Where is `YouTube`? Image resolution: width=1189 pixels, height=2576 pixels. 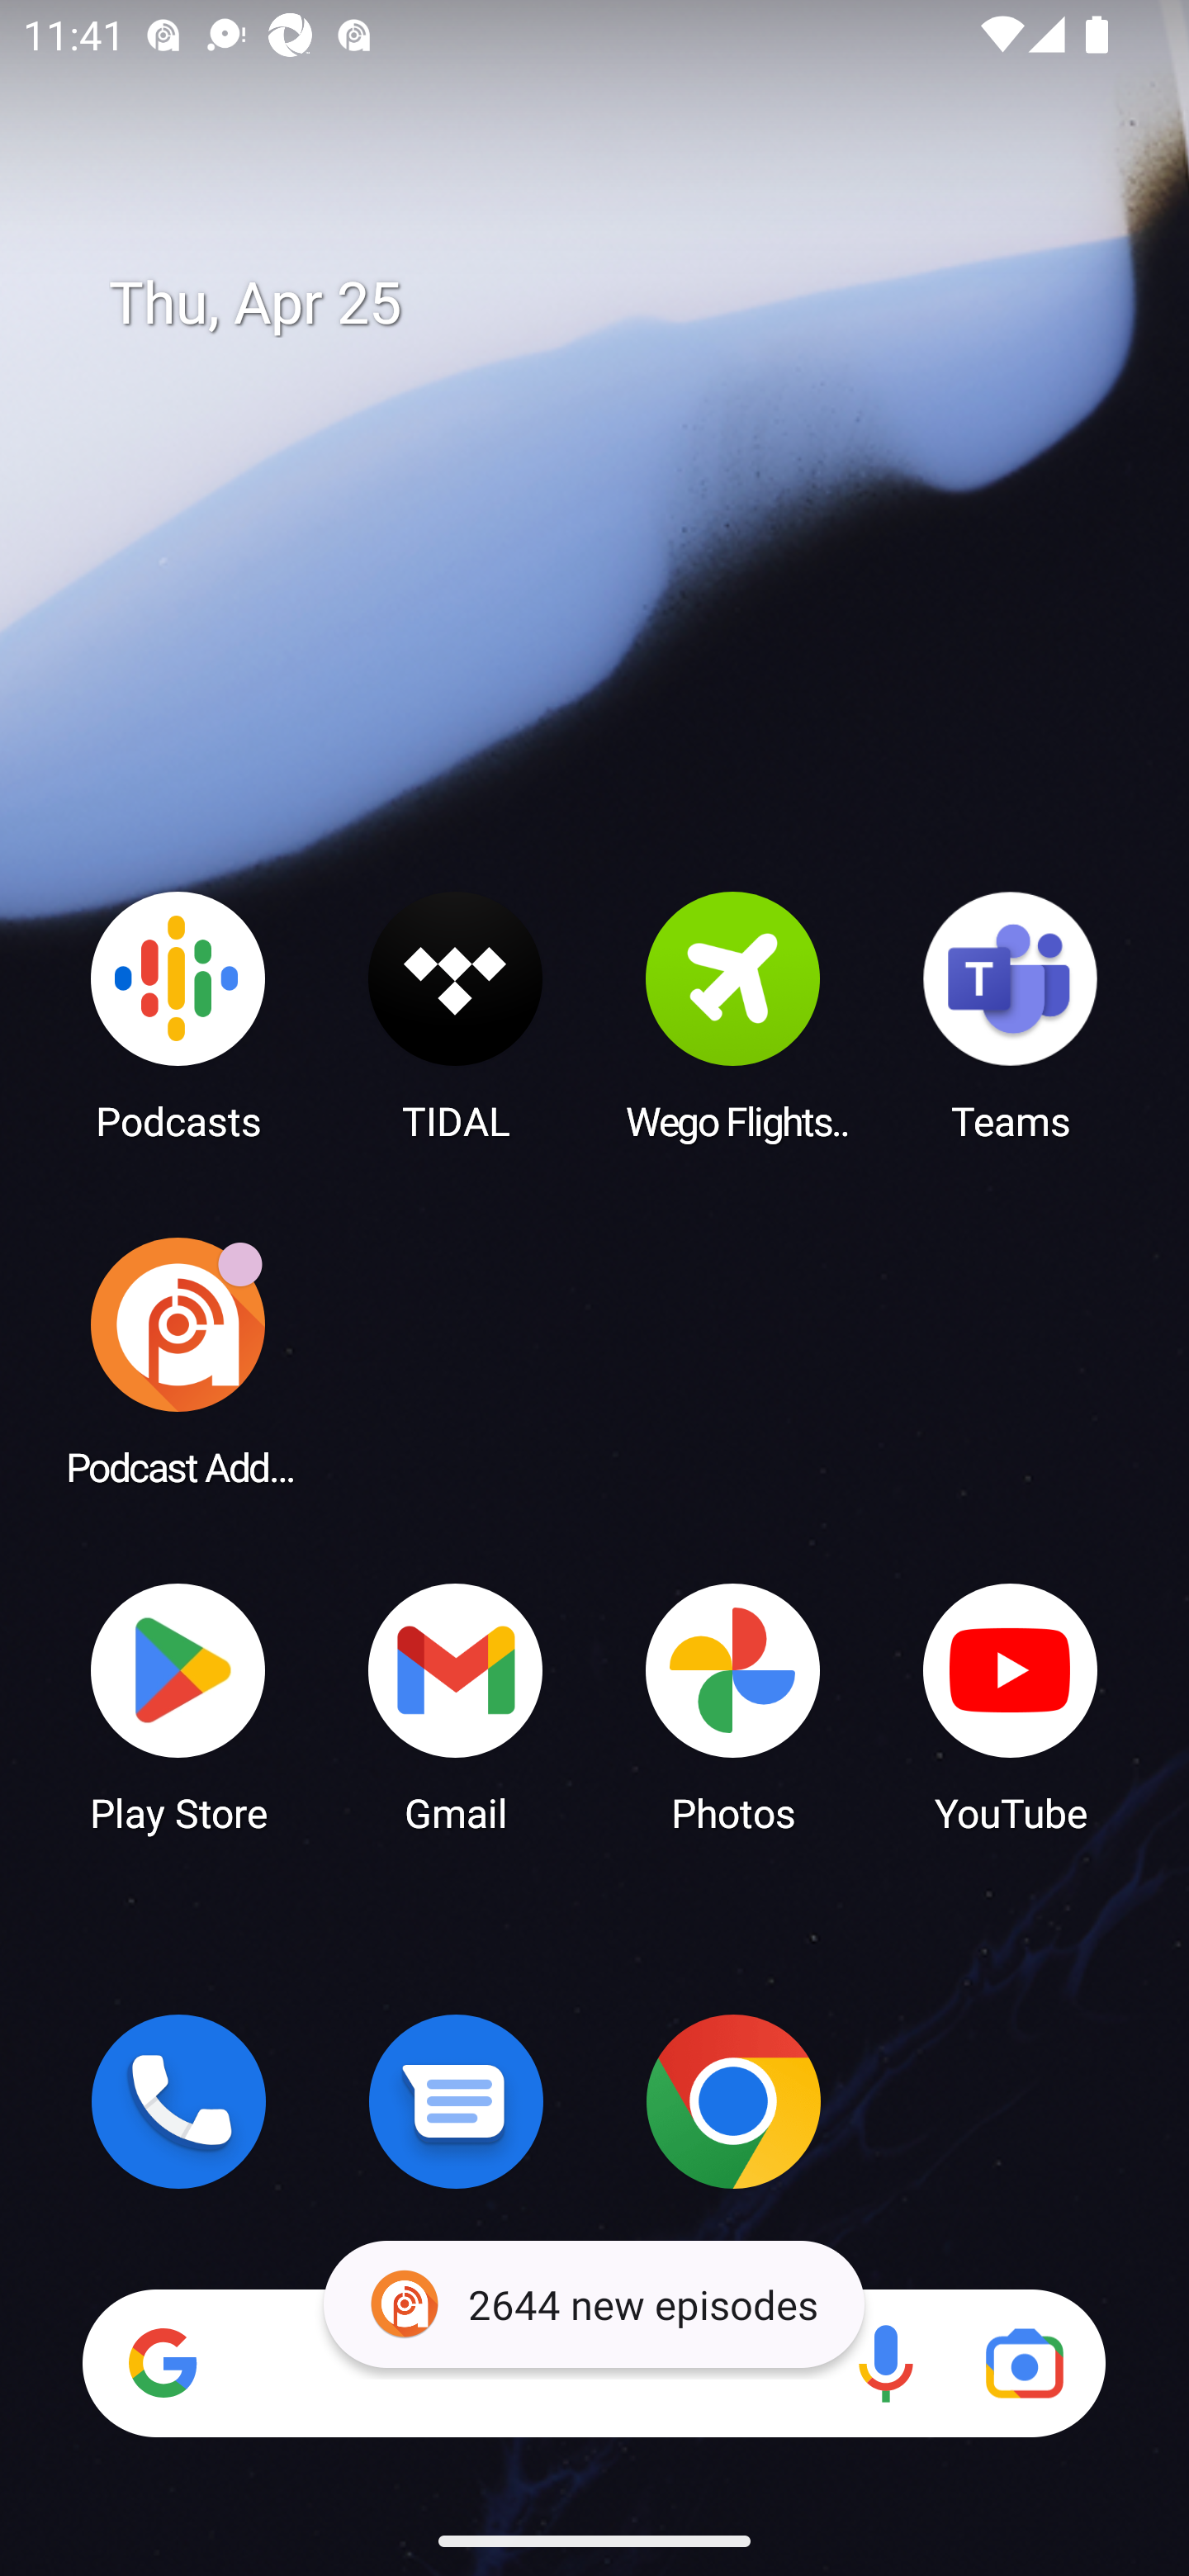
YouTube is located at coordinates (1011, 1706).